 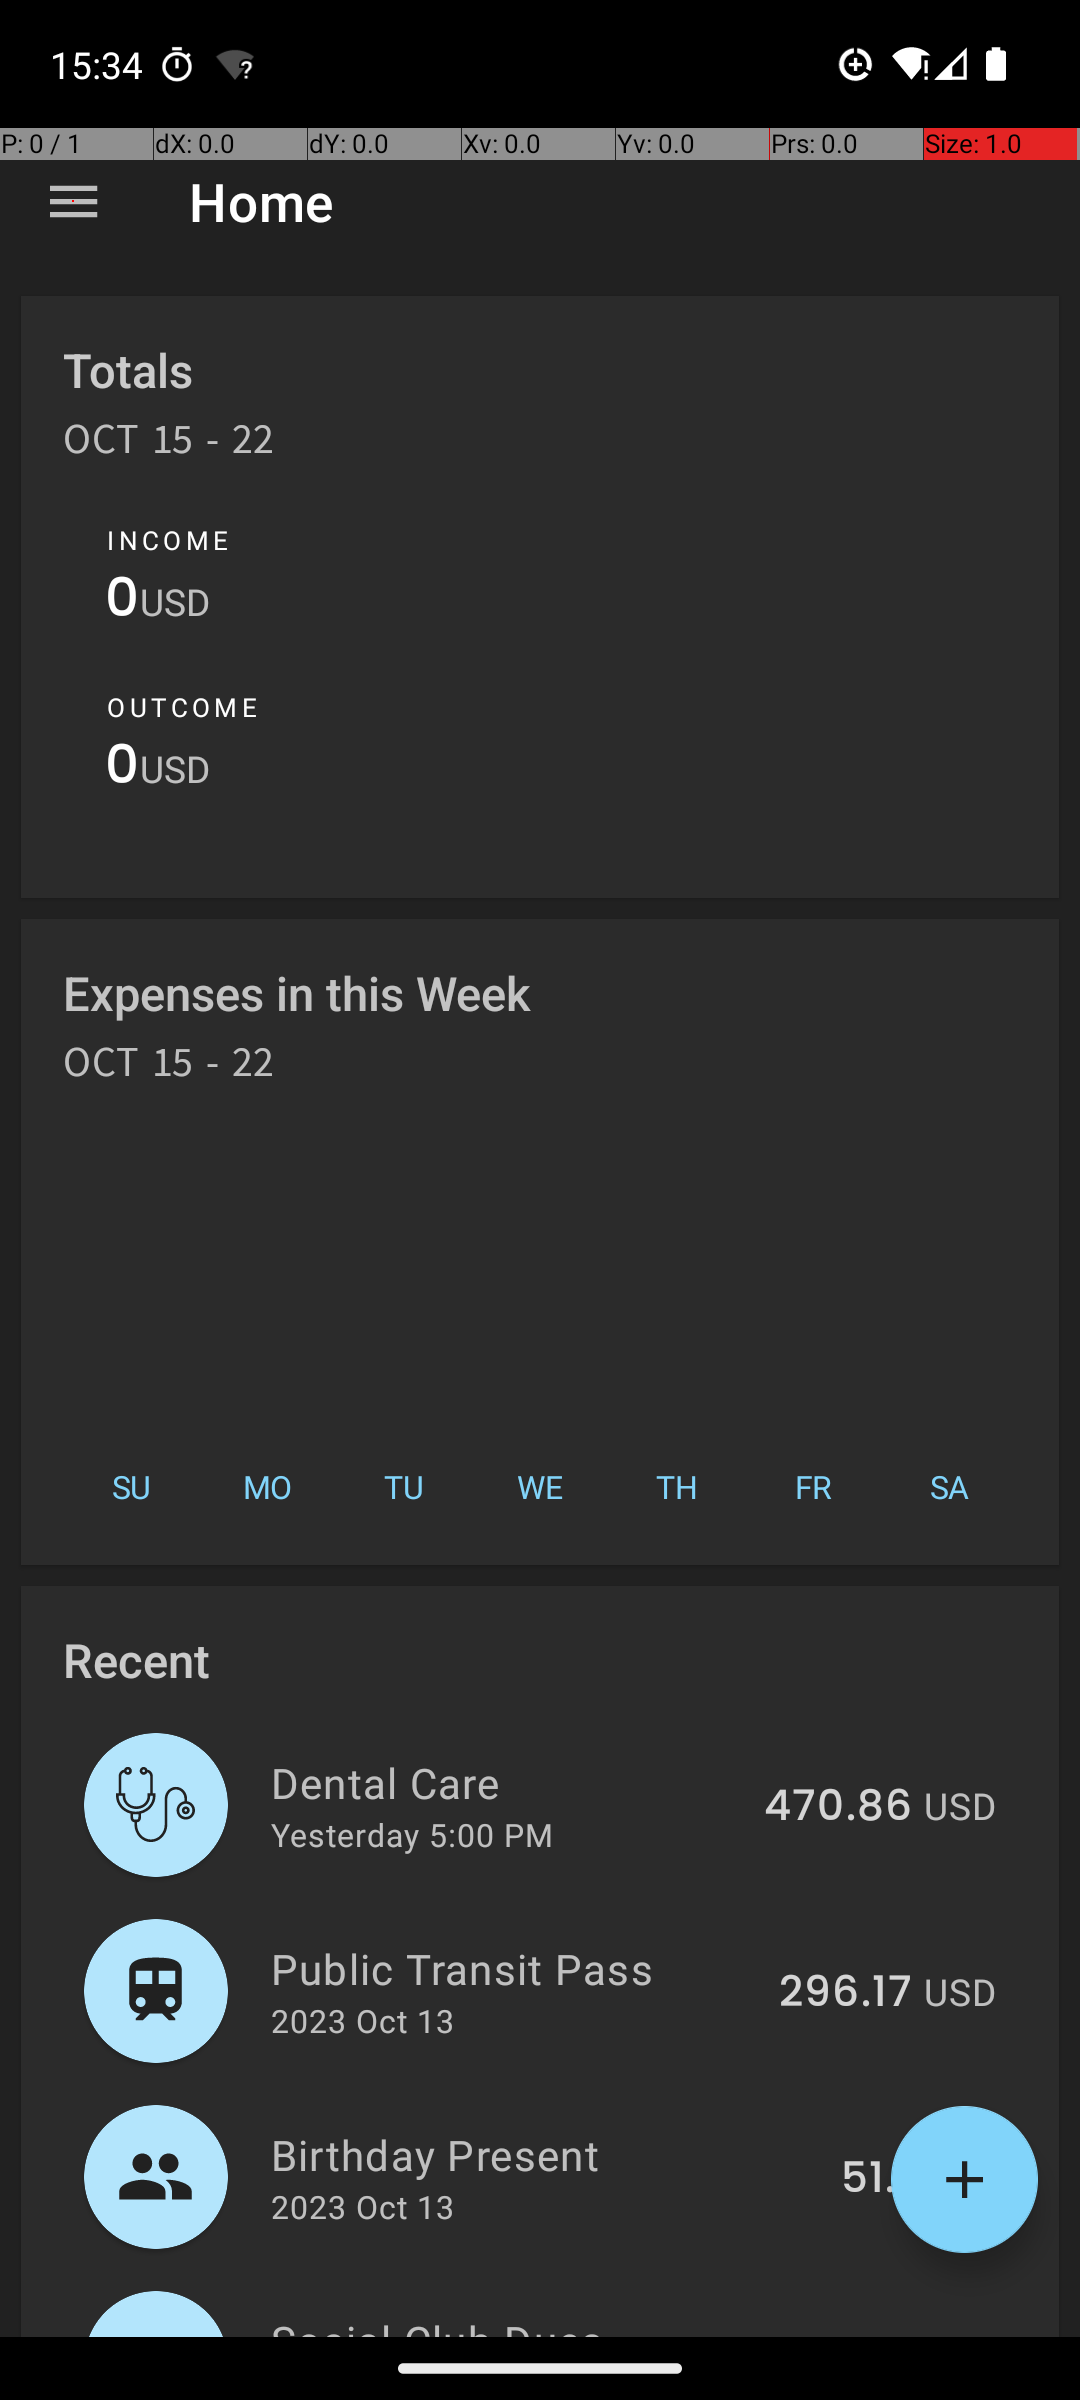 What do you see at coordinates (838, 1807) in the screenshot?
I see `470.86` at bounding box center [838, 1807].